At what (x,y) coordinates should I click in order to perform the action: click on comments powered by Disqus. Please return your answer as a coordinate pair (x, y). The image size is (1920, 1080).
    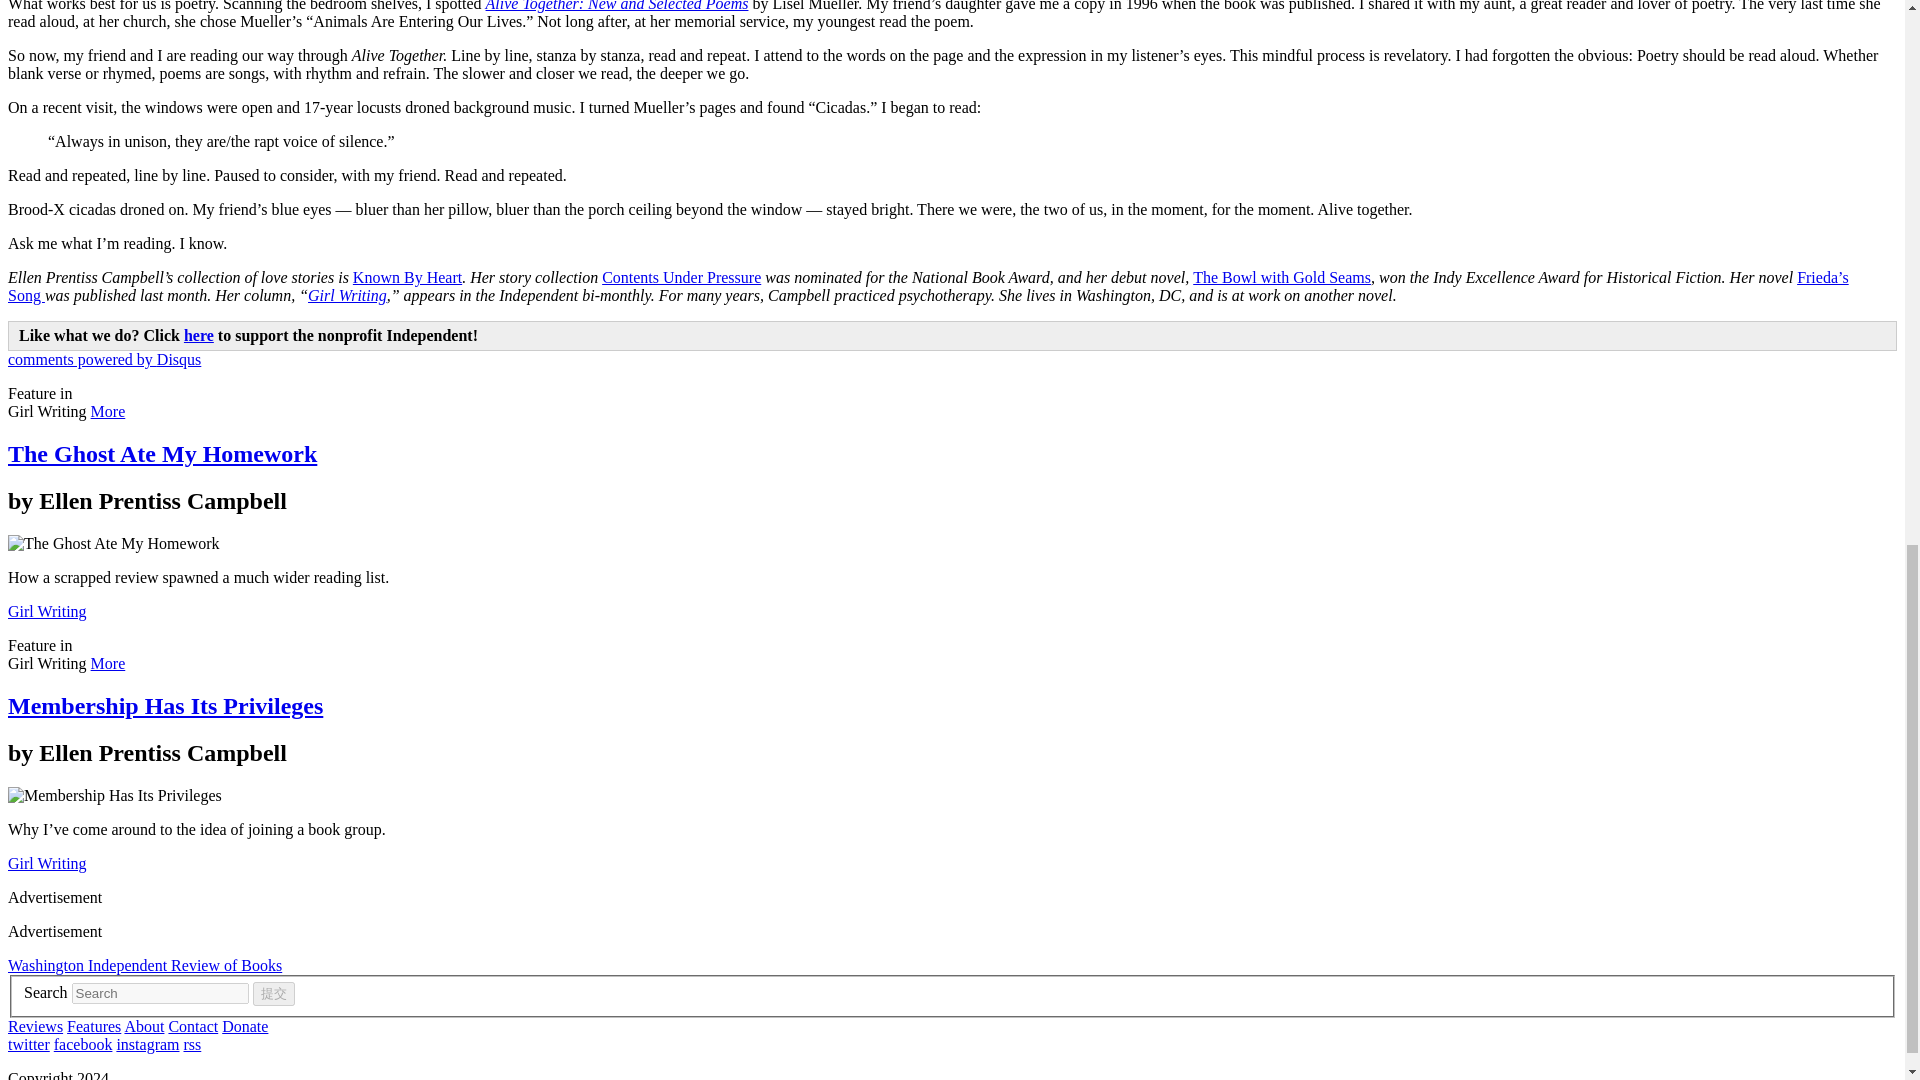
    Looking at the image, I should click on (104, 360).